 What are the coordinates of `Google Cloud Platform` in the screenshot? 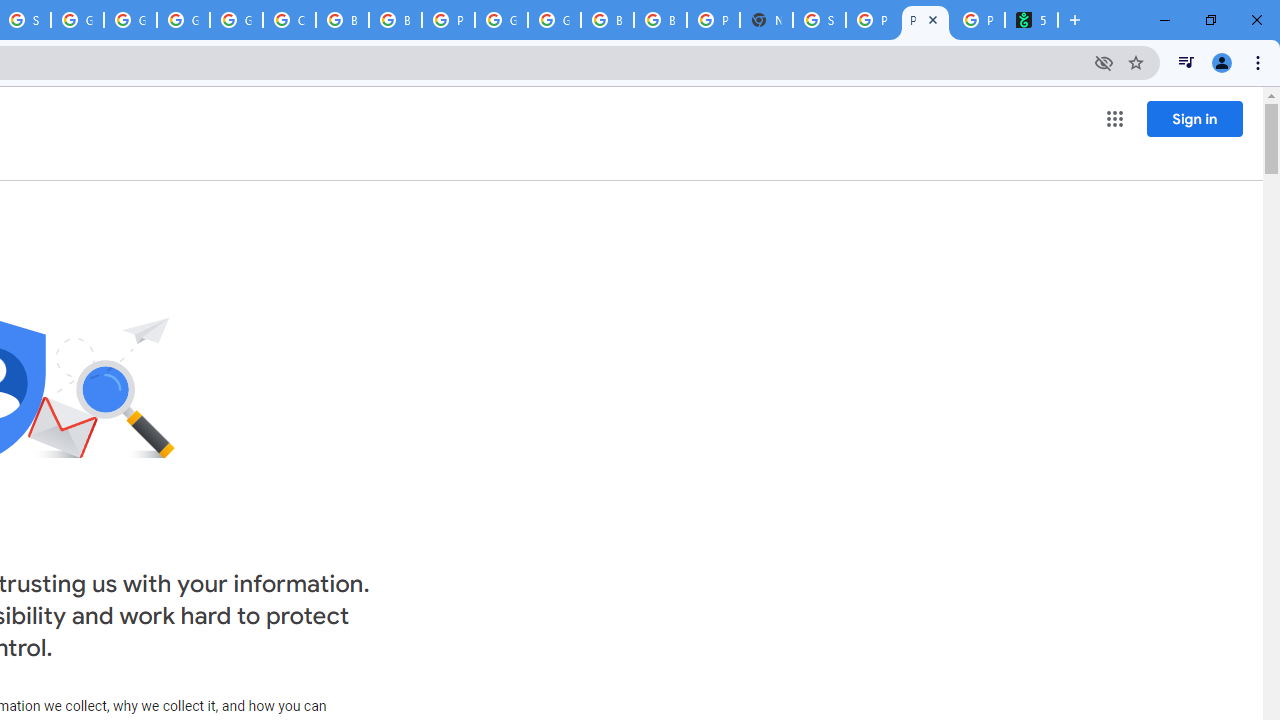 It's located at (501, 20).